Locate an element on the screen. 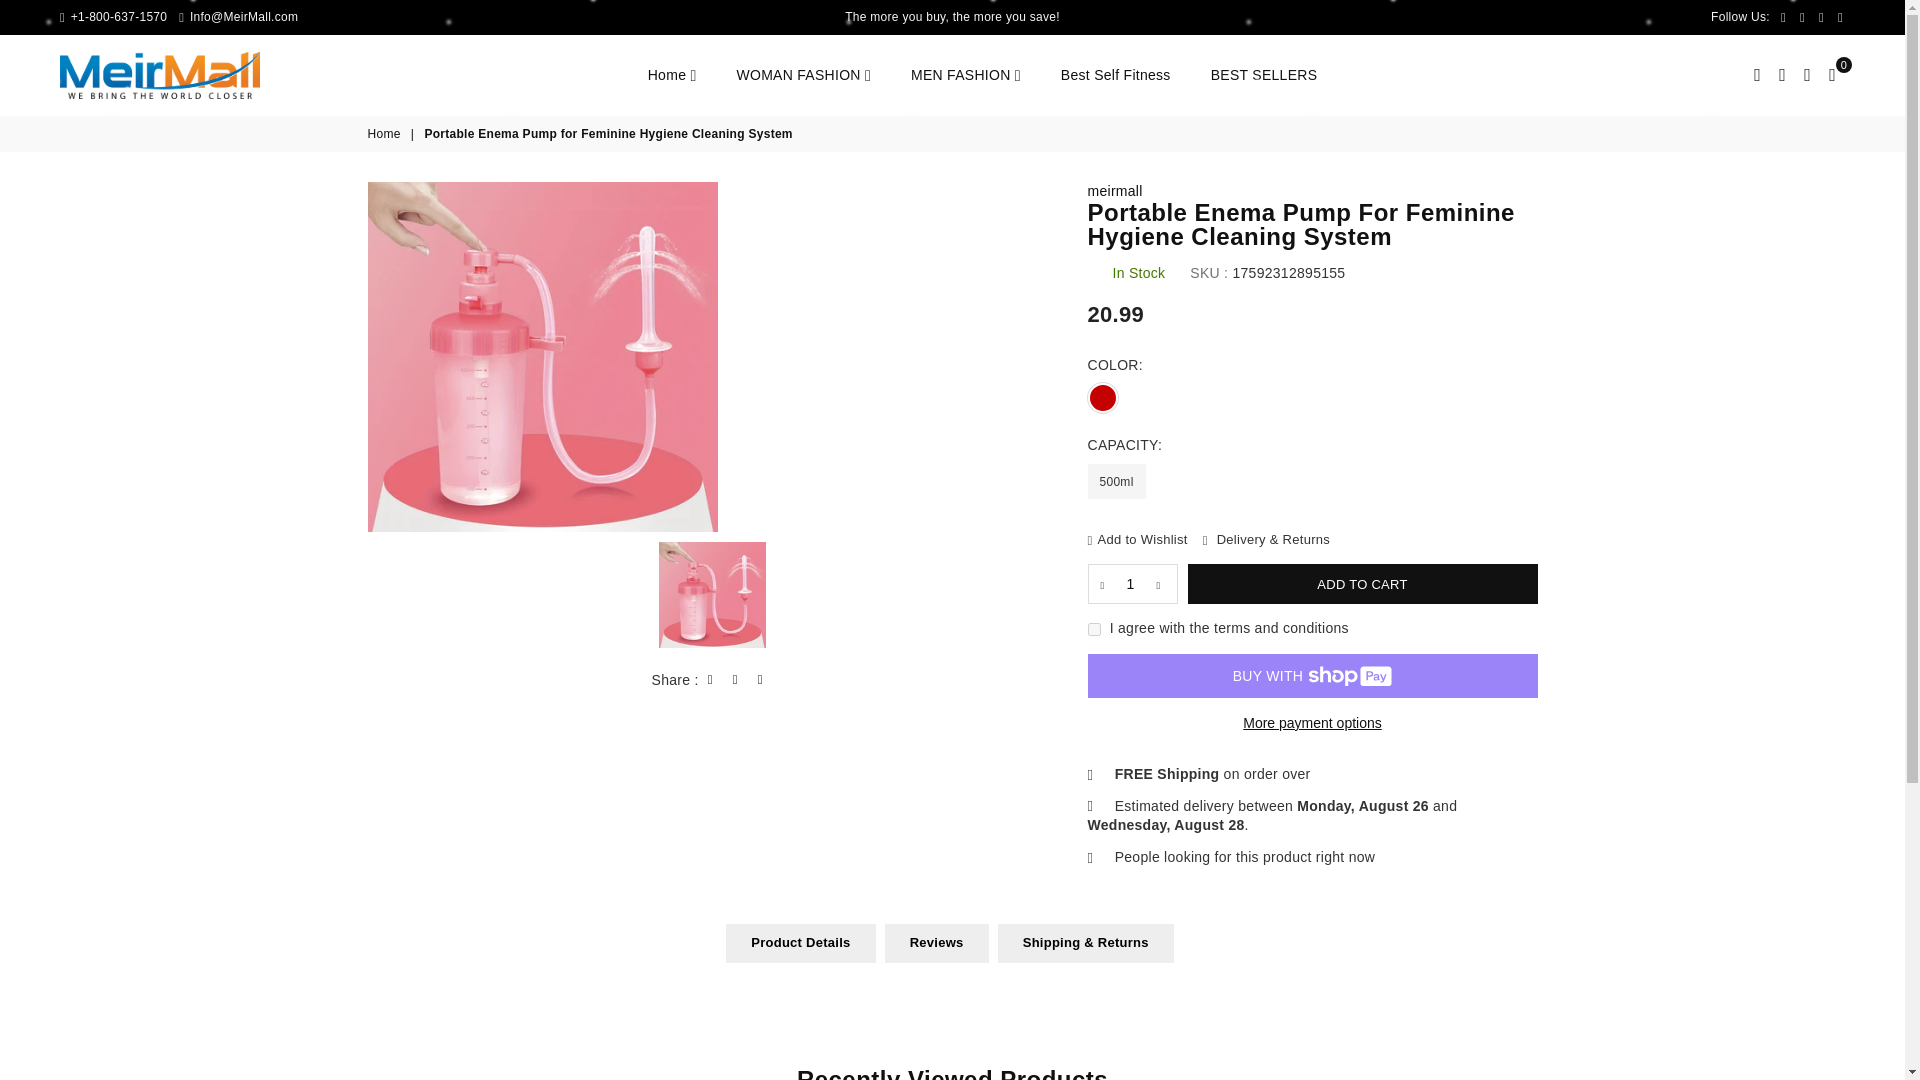 The width and height of the screenshot is (1920, 1080). meirmall is located at coordinates (1115, 190).